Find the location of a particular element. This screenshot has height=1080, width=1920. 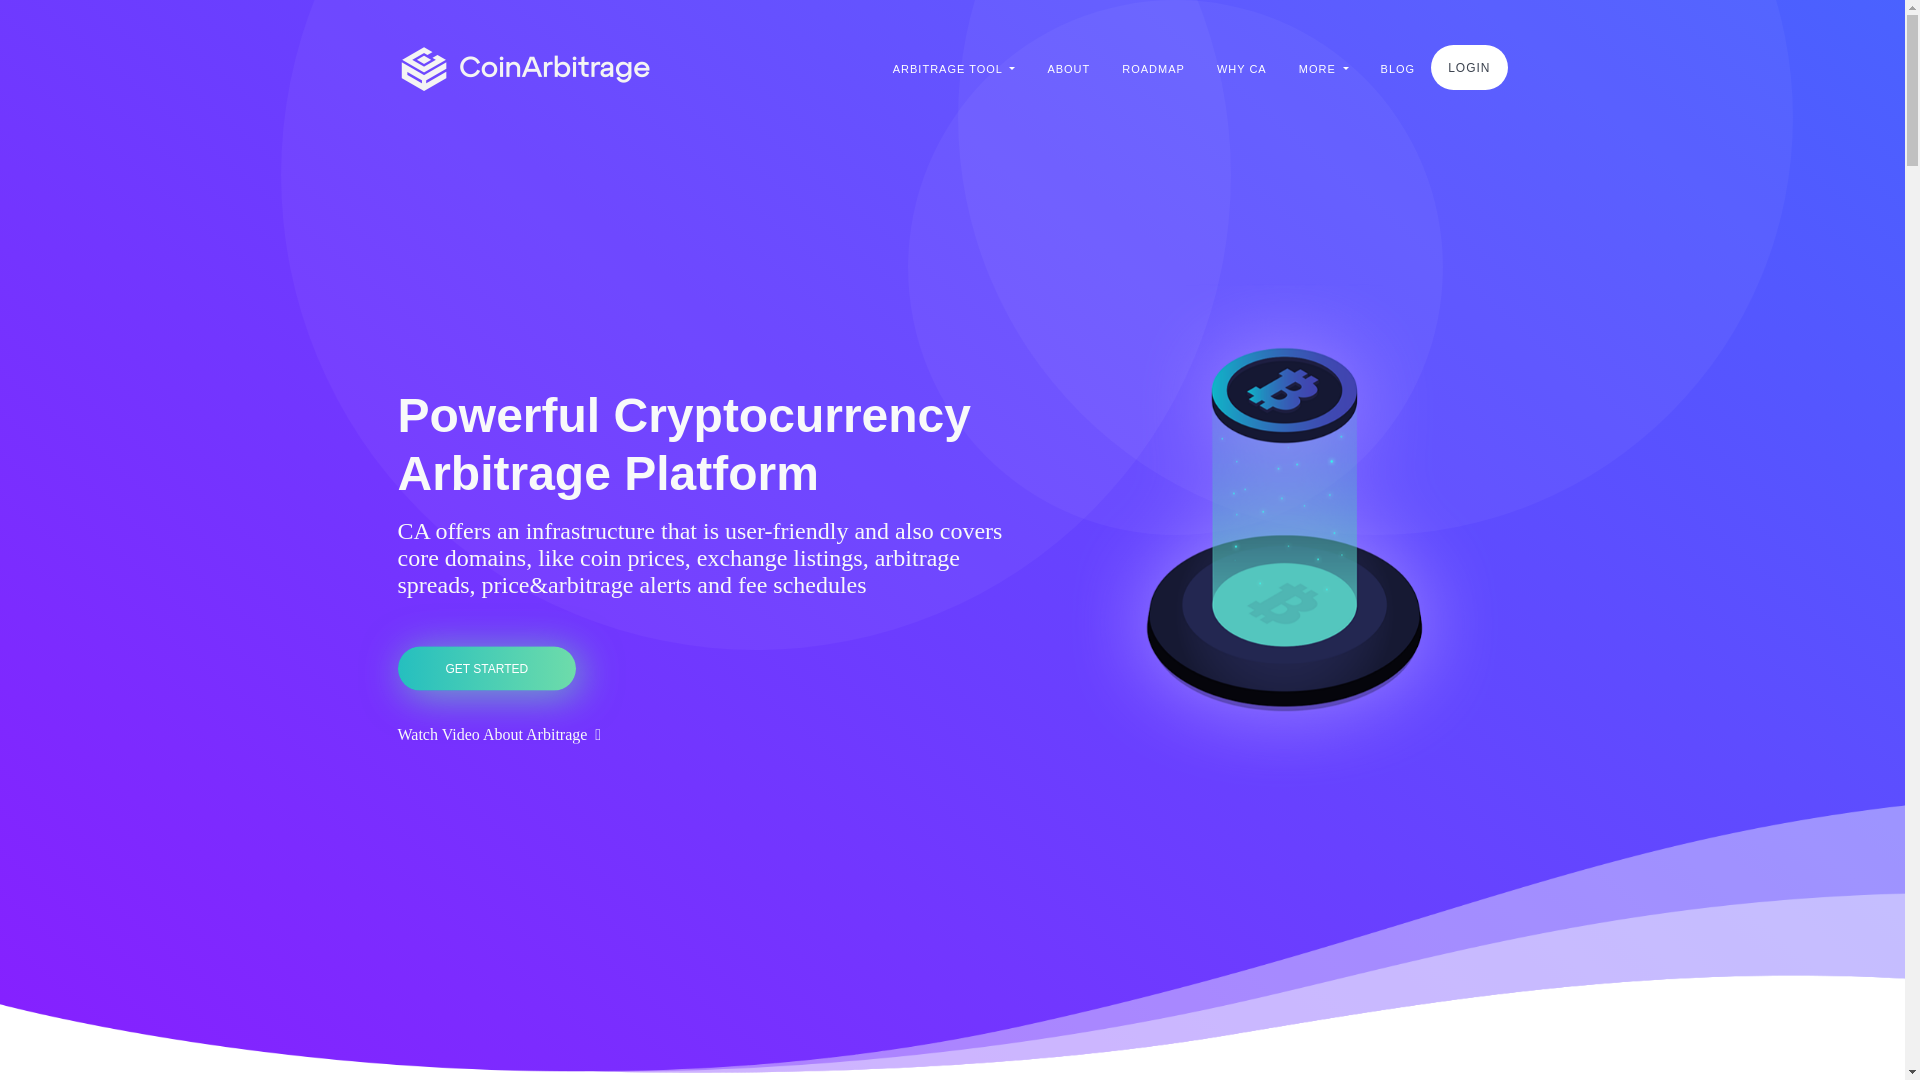

ROADMAP is located at coordinates (1153, 69).